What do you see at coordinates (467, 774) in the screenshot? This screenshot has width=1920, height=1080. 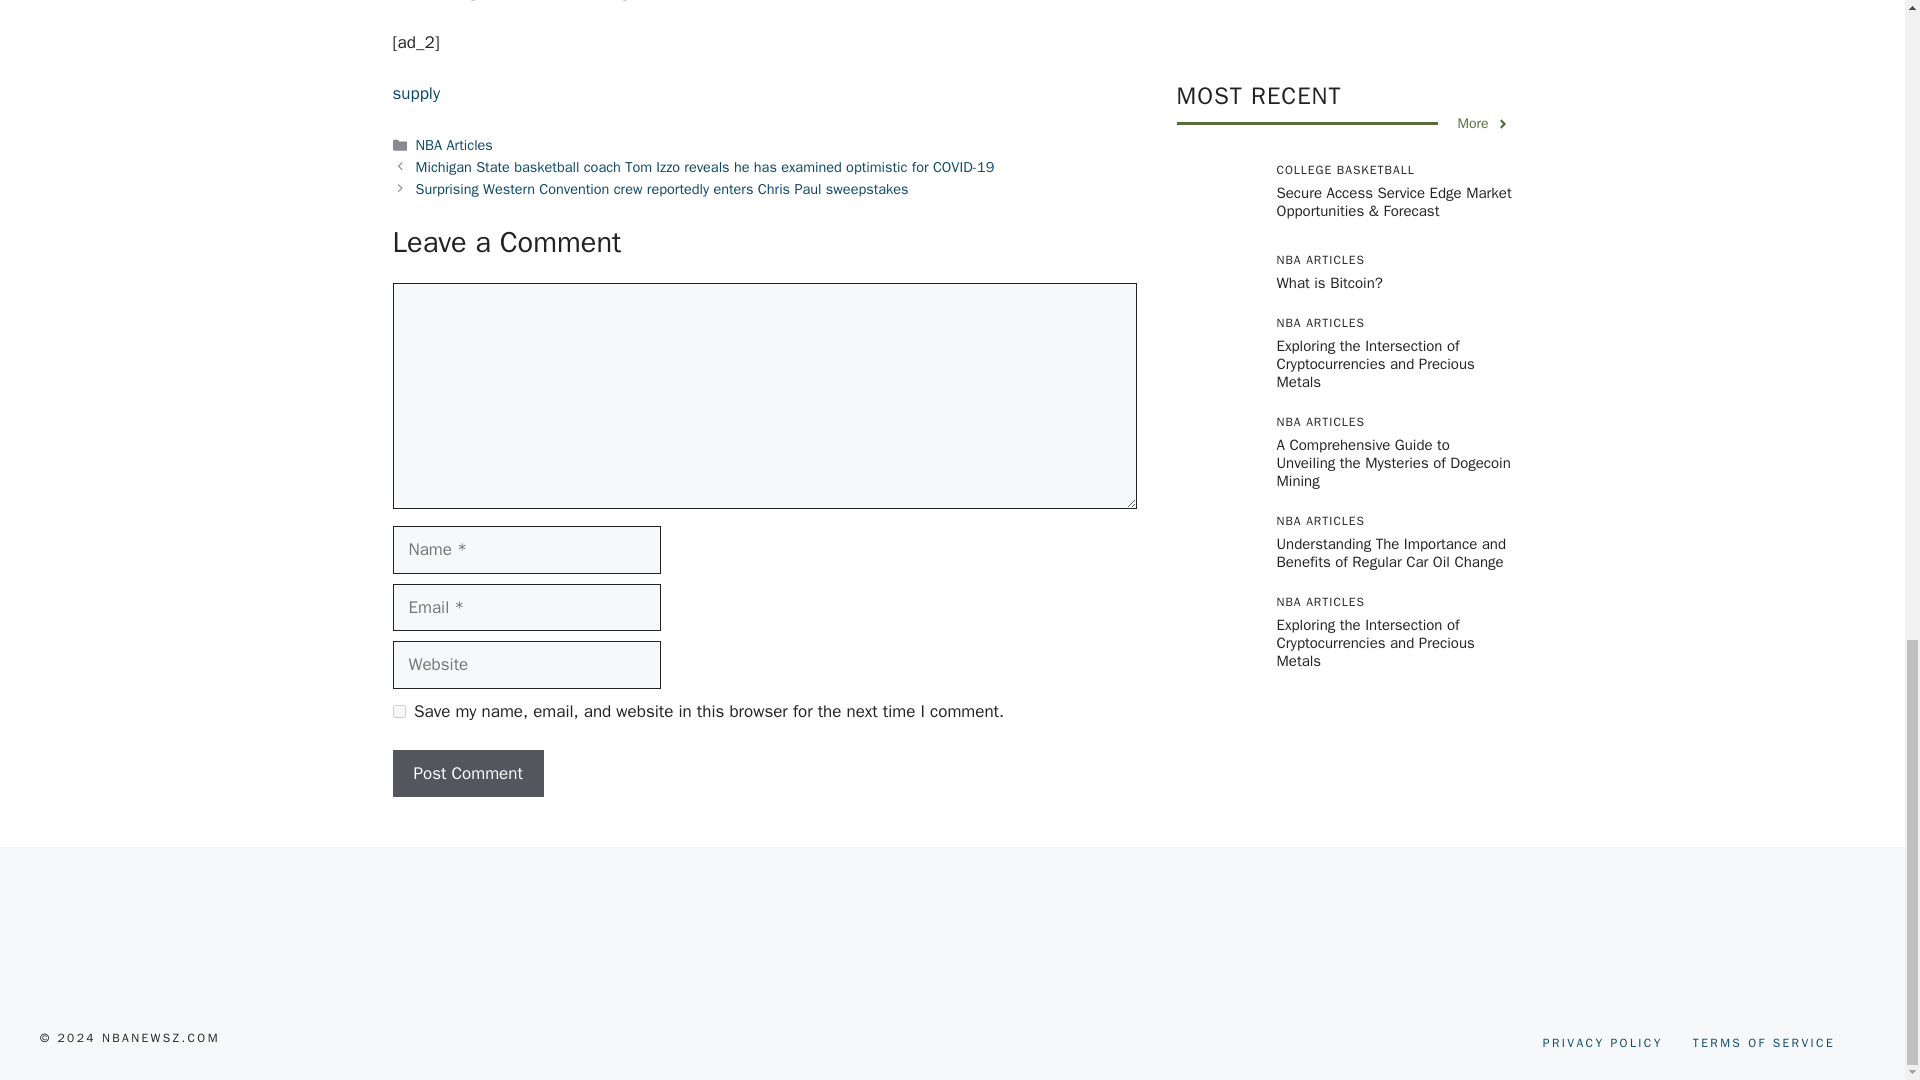 I see `Post Comment` at bounding box center [467, 774].